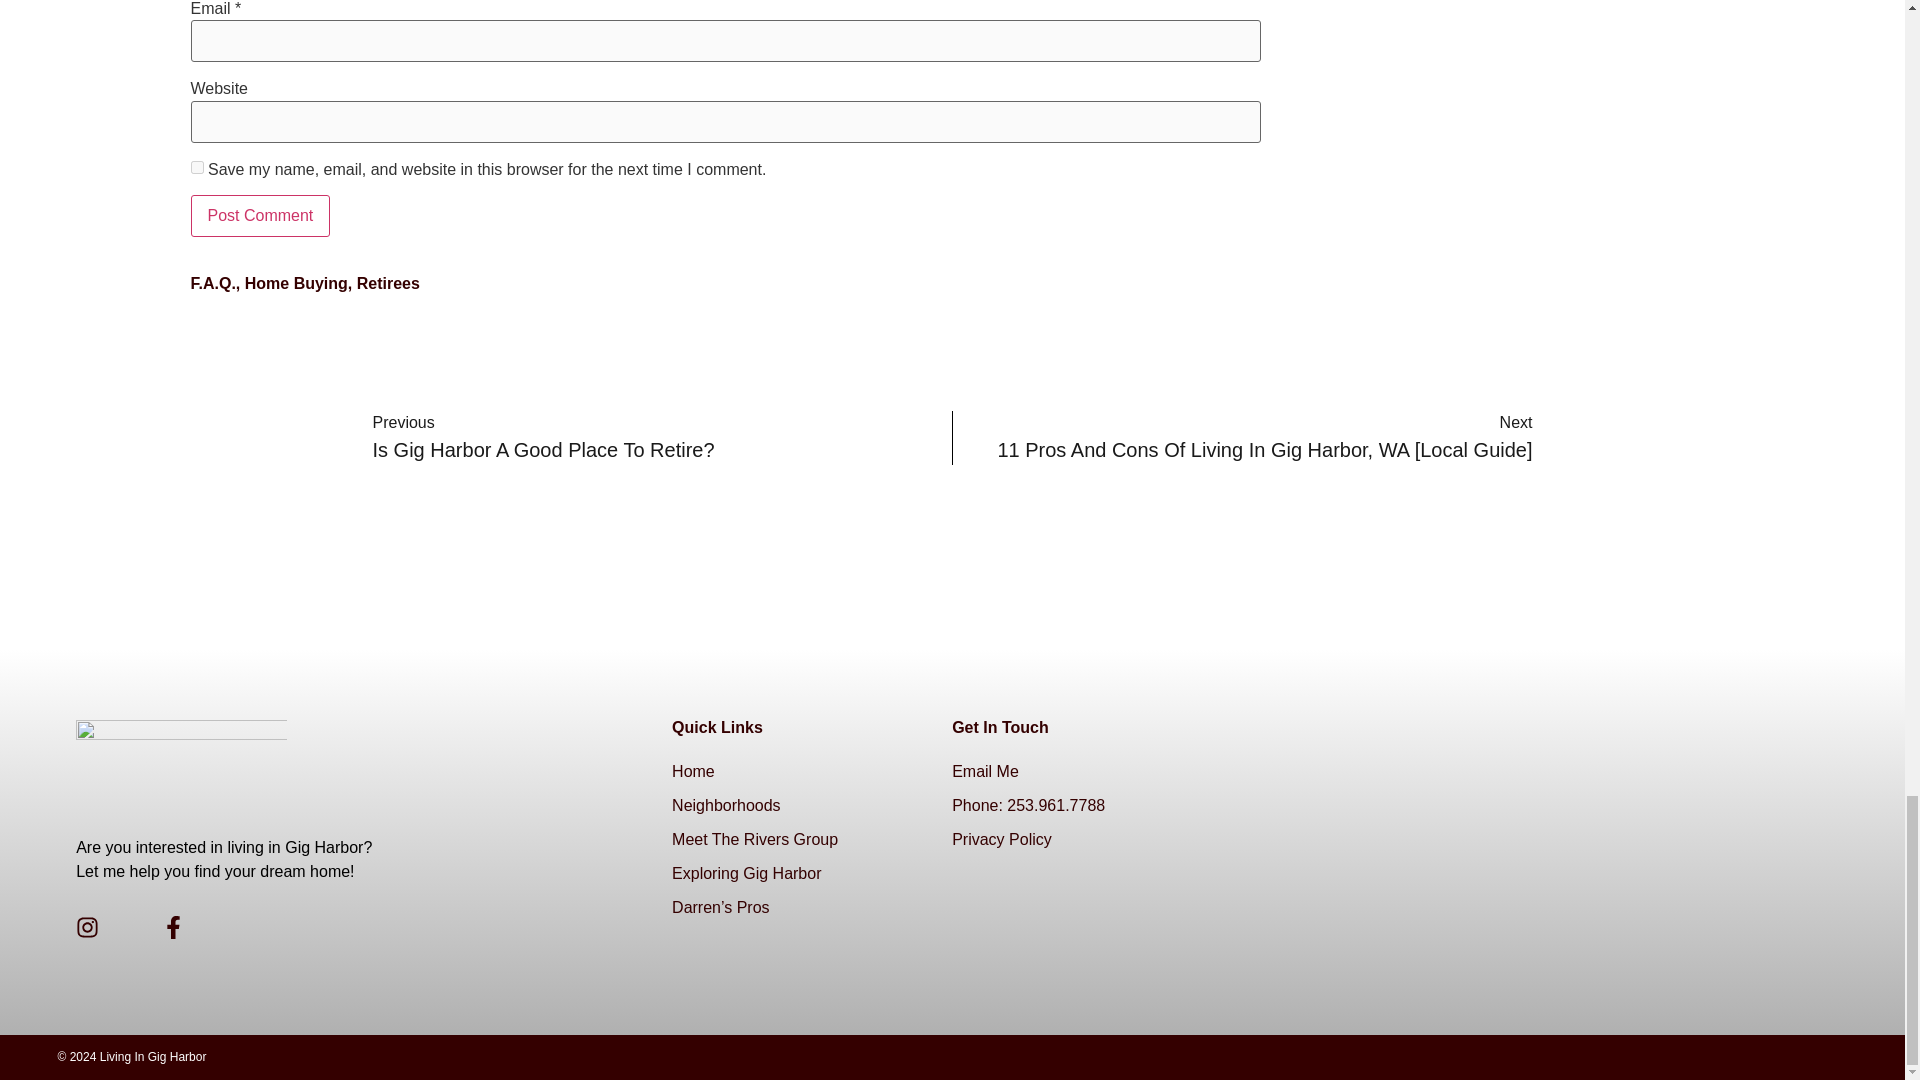 The width and height of the screenshot is (1920, 1080). What do you see at coordinates (260, 216) in the screenshot?
I see `Post Comment` at bounding box center [260, 216].